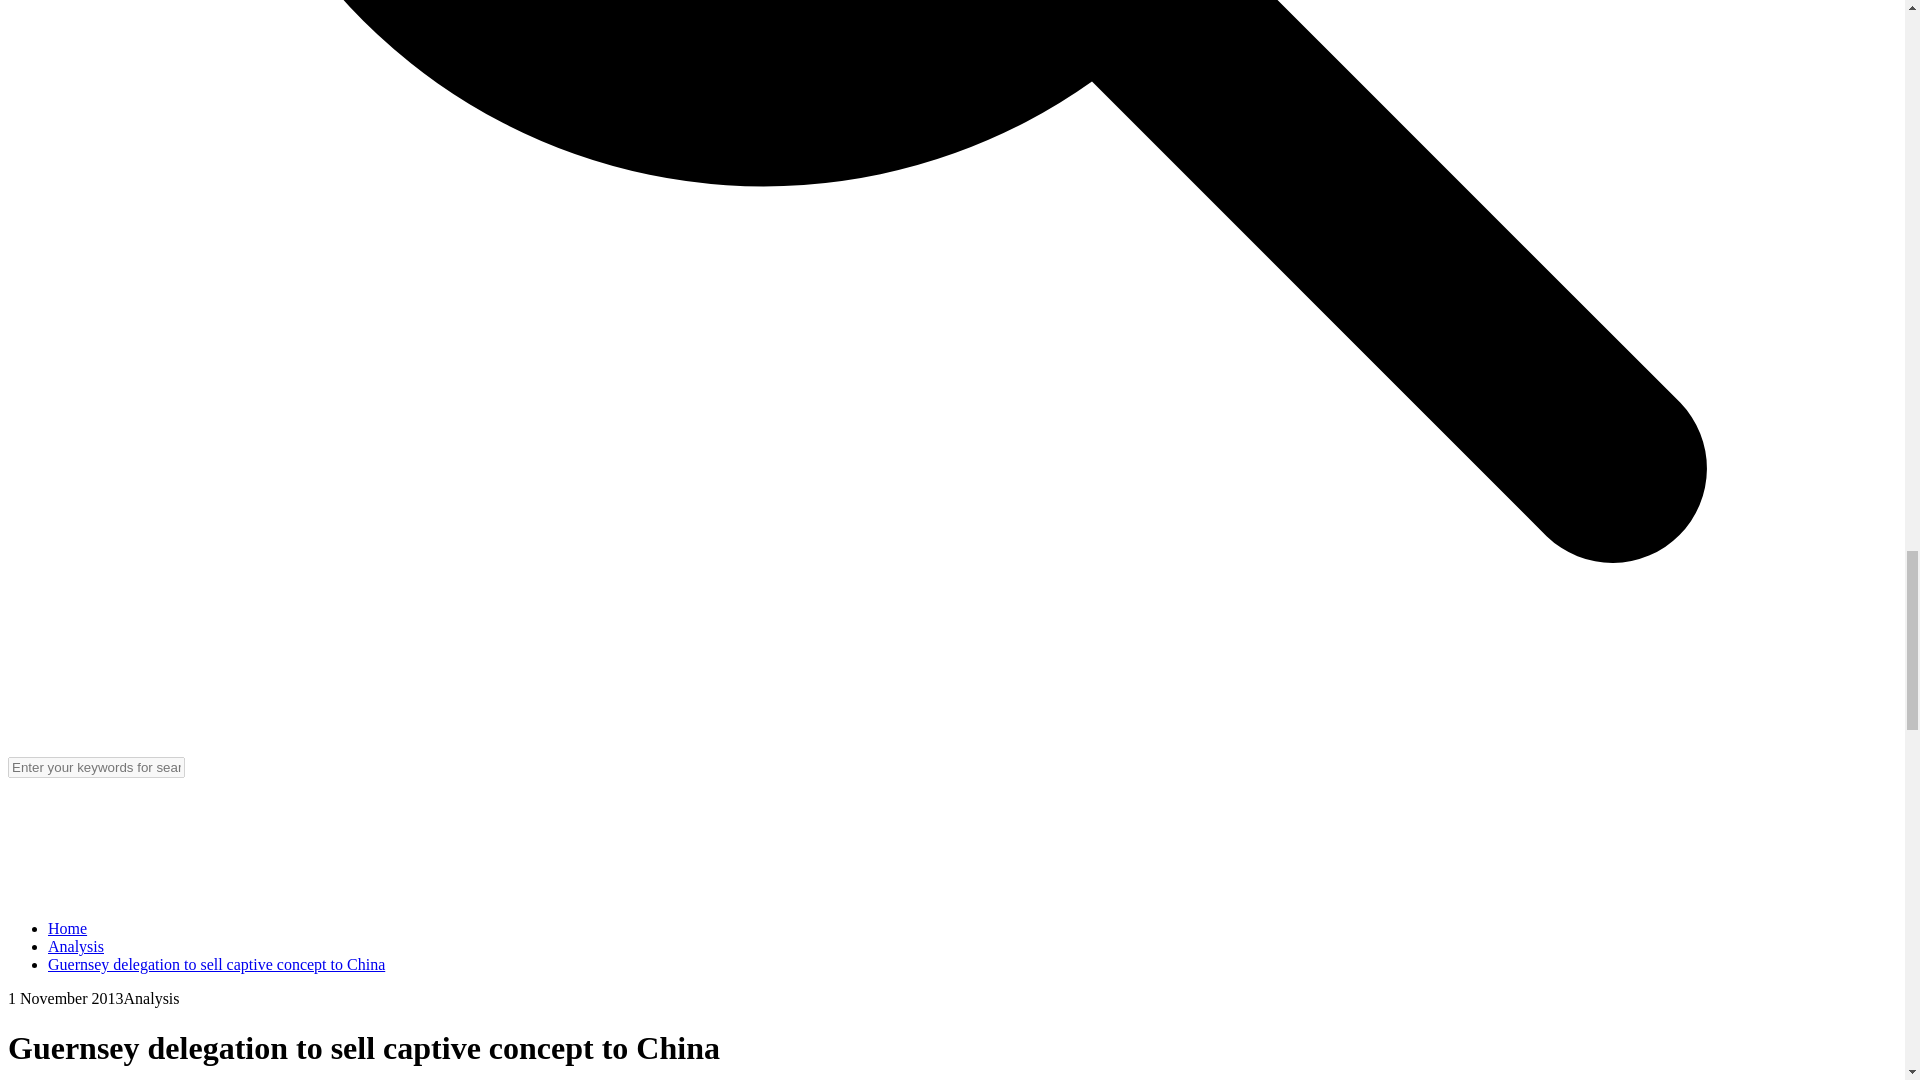 This screenshot has height=1080, width=1920. Describe the element at coordinates (216, 964) in the screenshot. I see `Guernsey delegation to sell captive concept to China` at that location.